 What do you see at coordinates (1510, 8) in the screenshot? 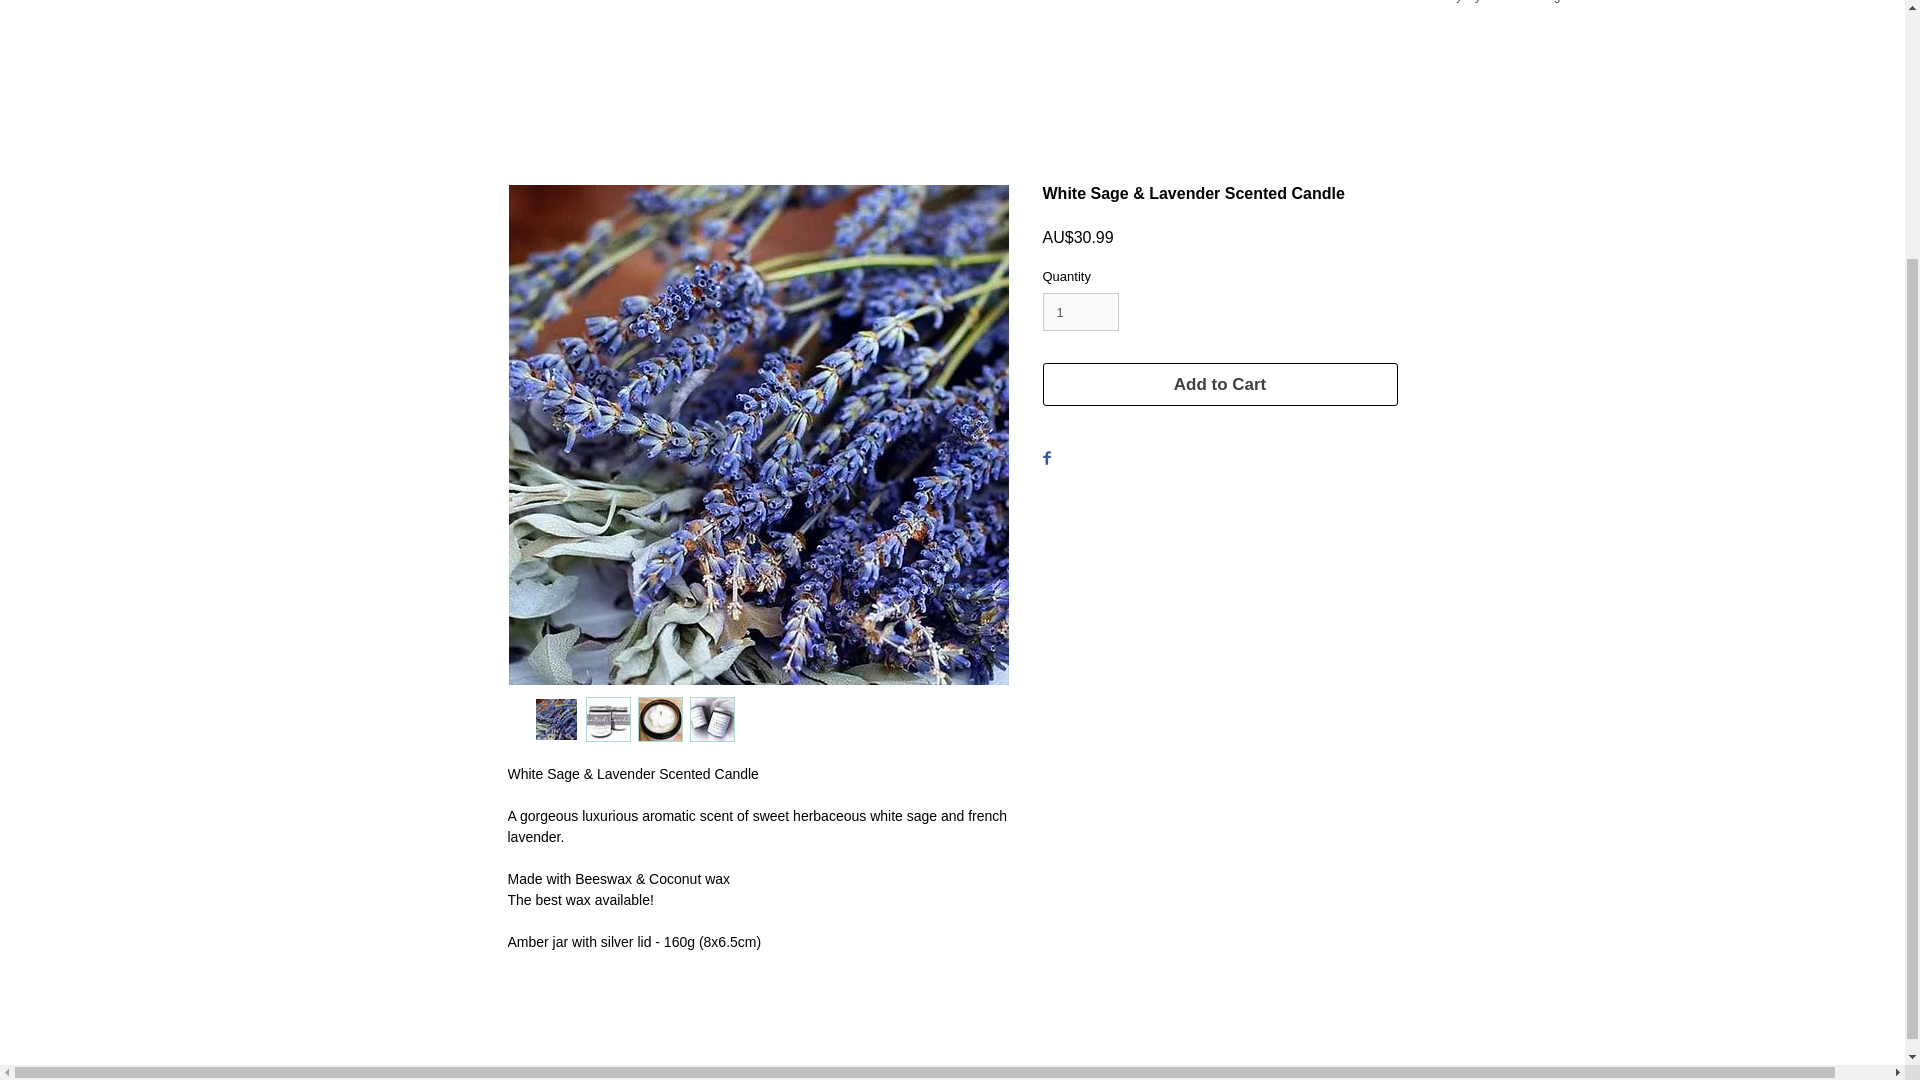
I see `Loyalty Rewards Program` at bounding box center [1510, 8].